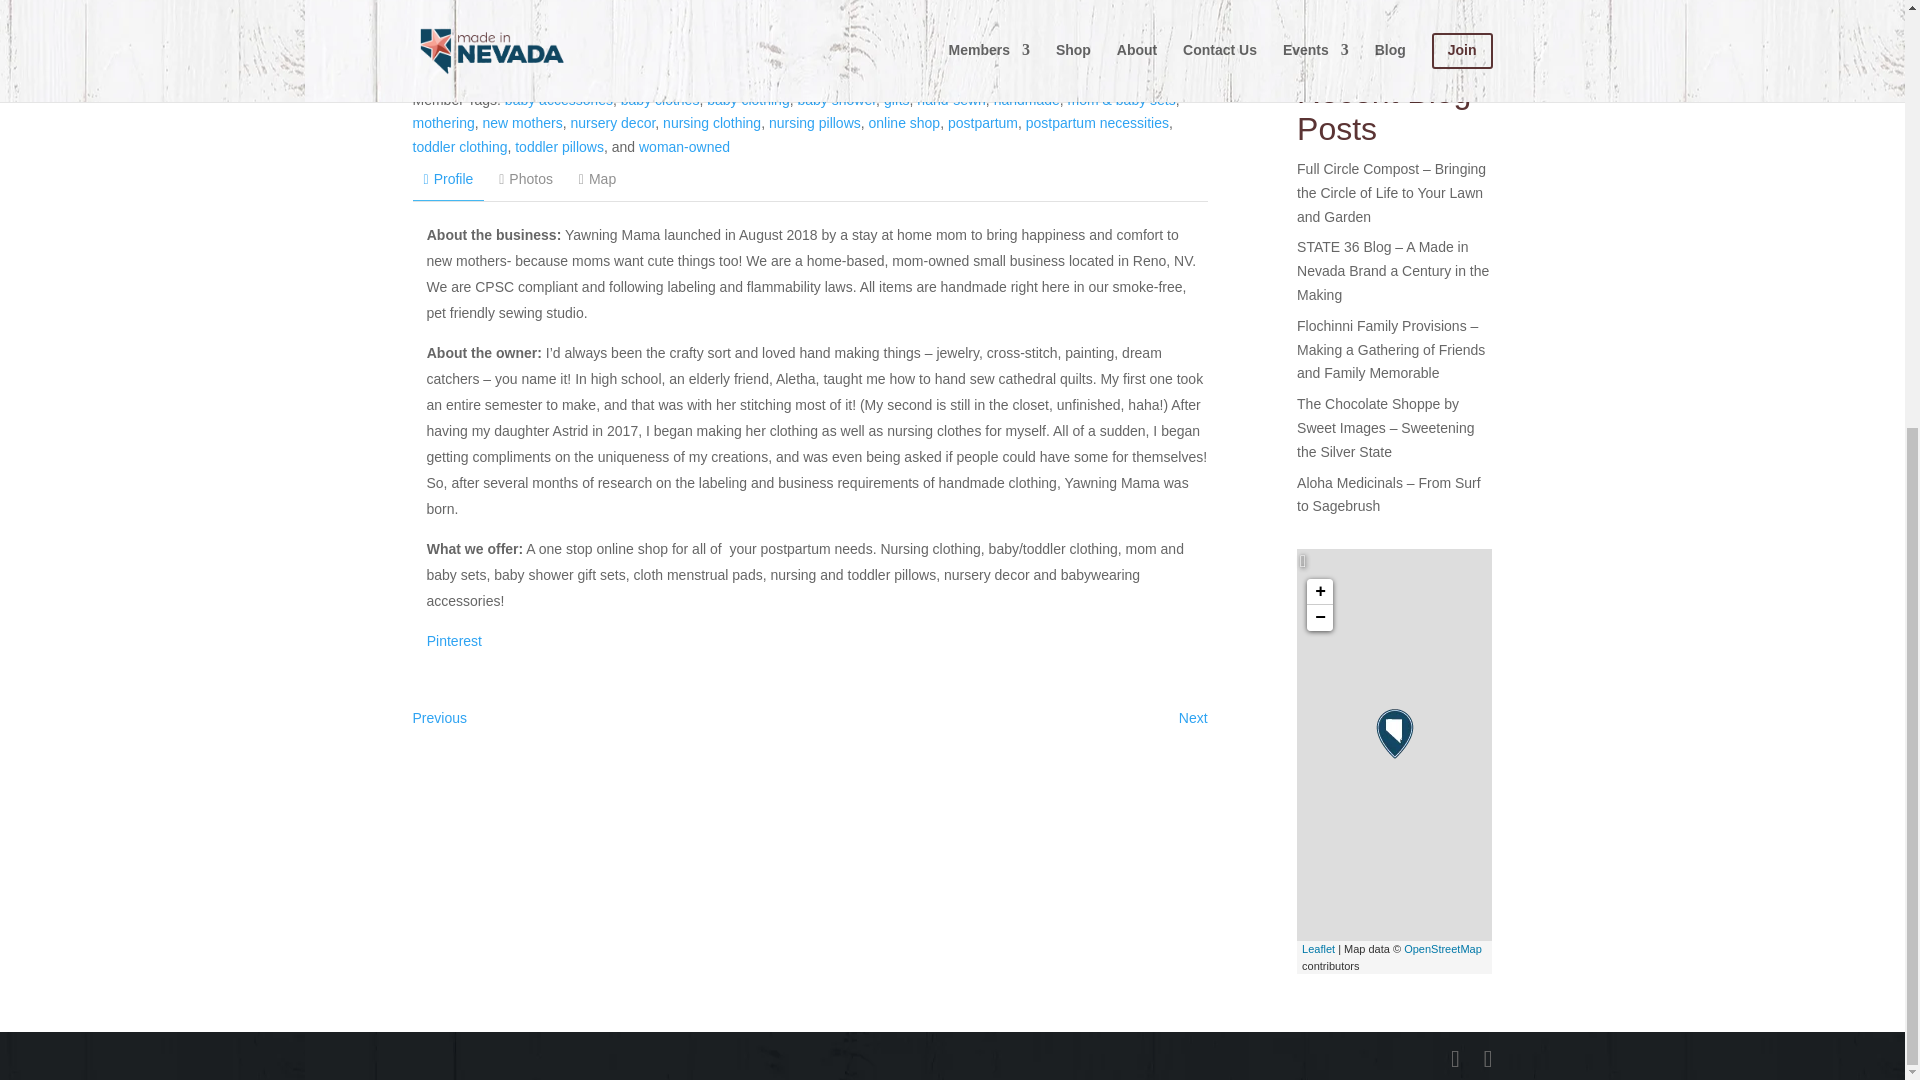 The height and width of the screenshot is (1080, 1920). I want to click on baby clothes, so click(660, 100).